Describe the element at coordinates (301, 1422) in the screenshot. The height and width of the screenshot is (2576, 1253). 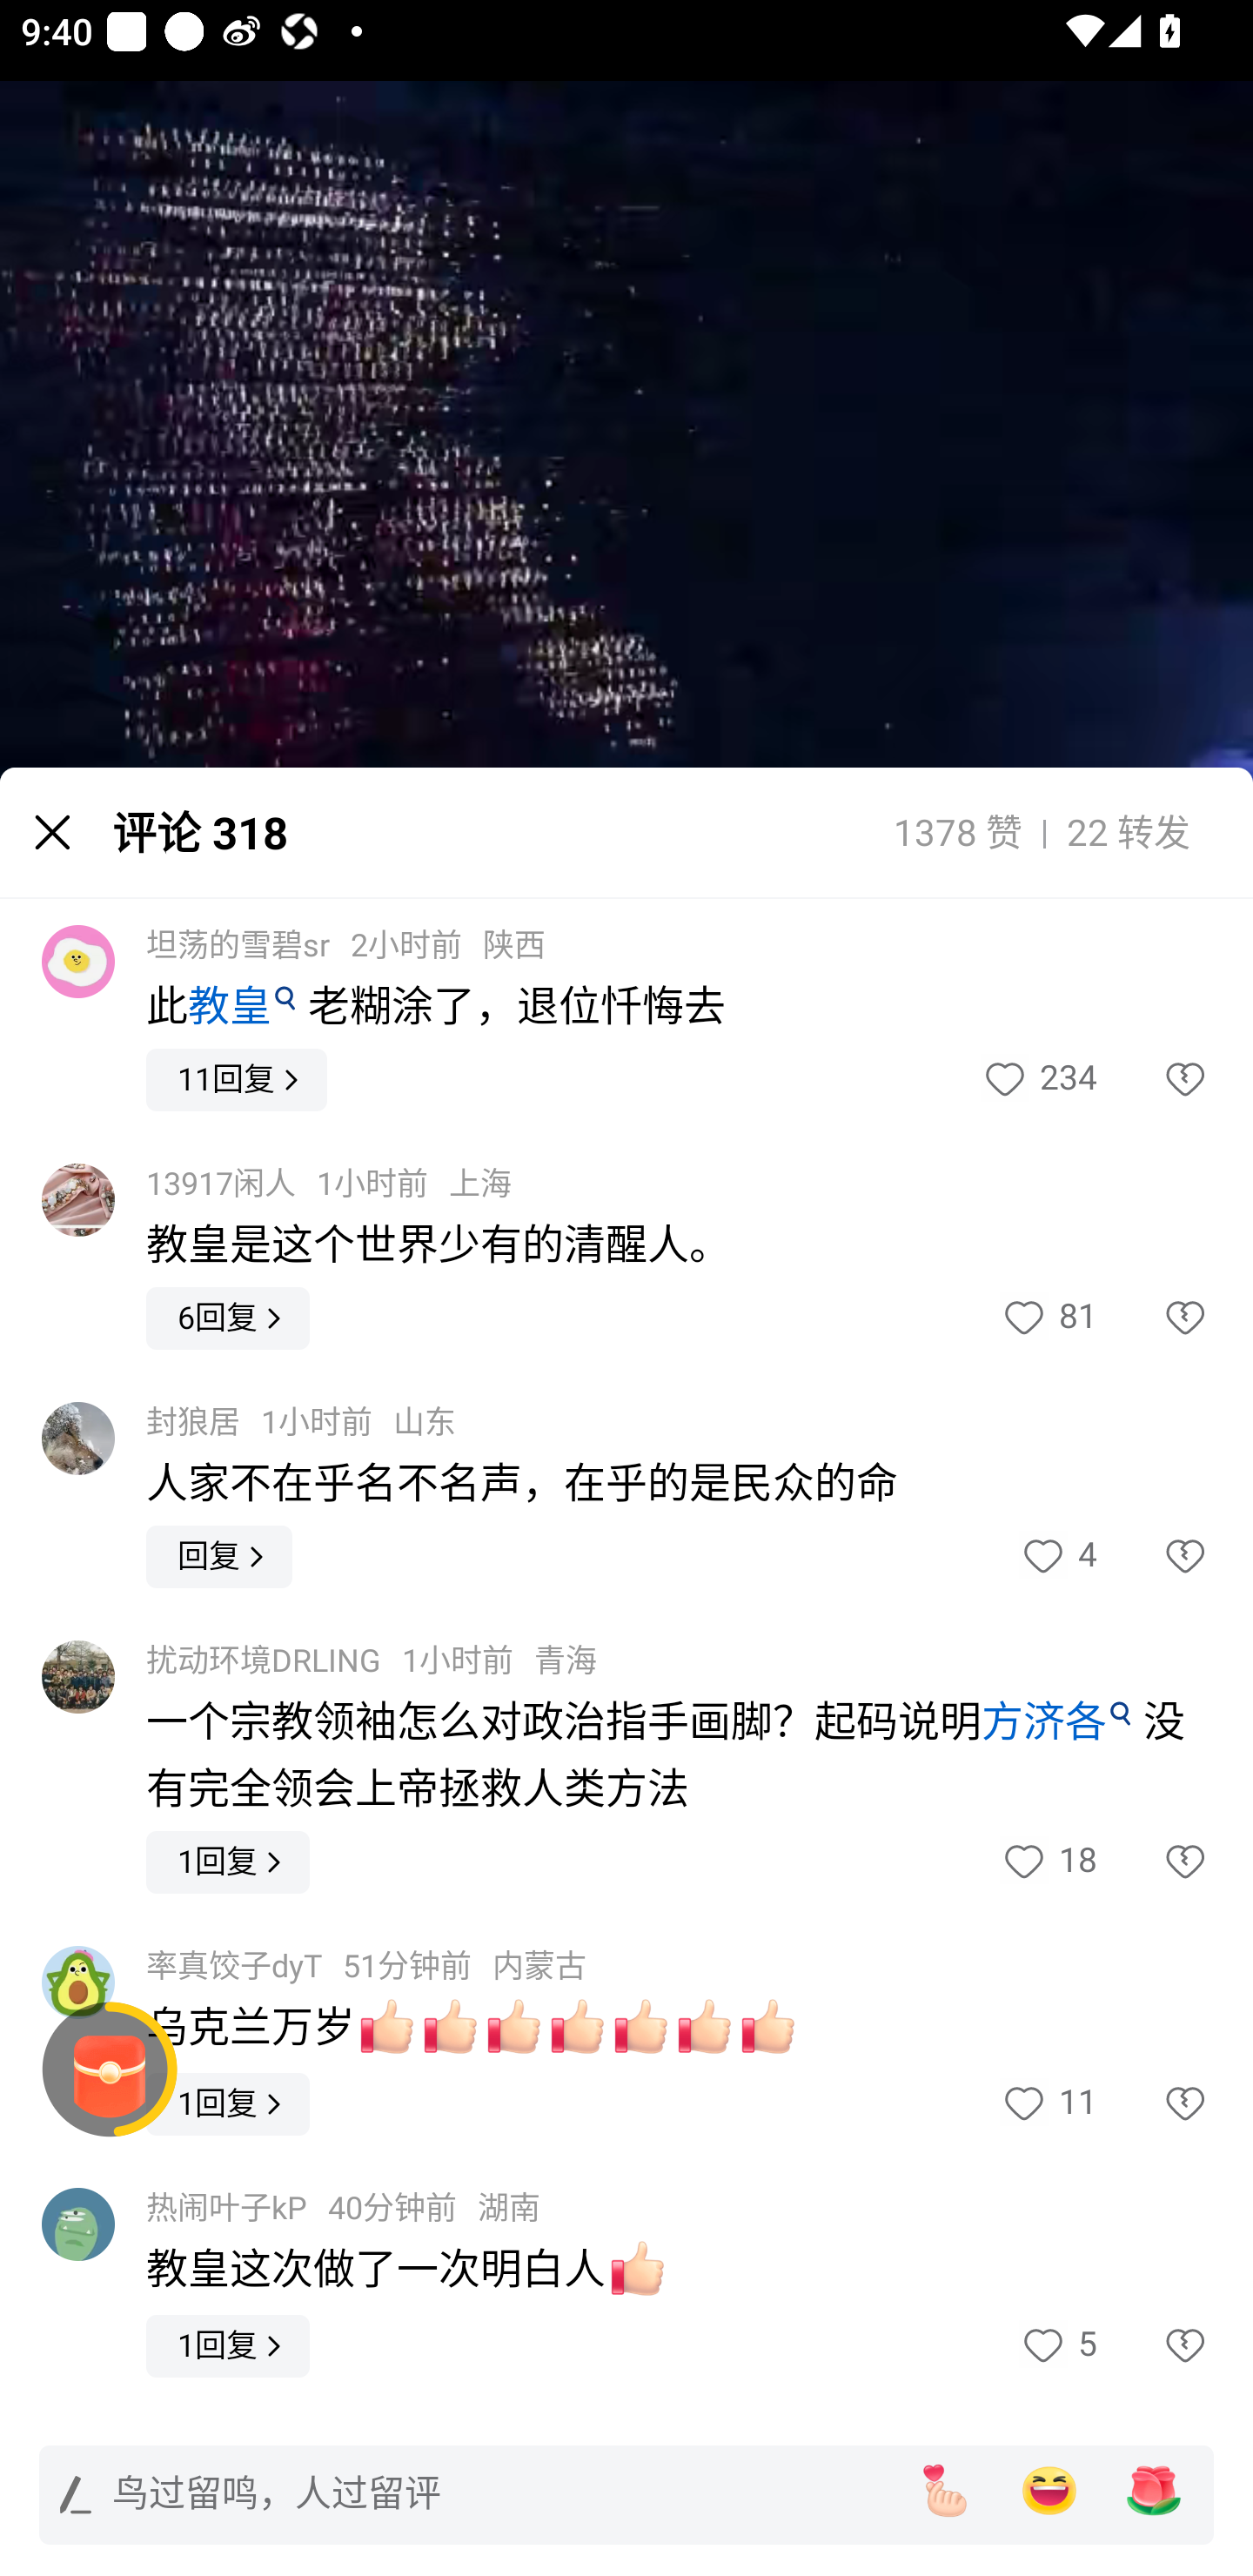
I see `封狼居 1小时前 山东` at that location.